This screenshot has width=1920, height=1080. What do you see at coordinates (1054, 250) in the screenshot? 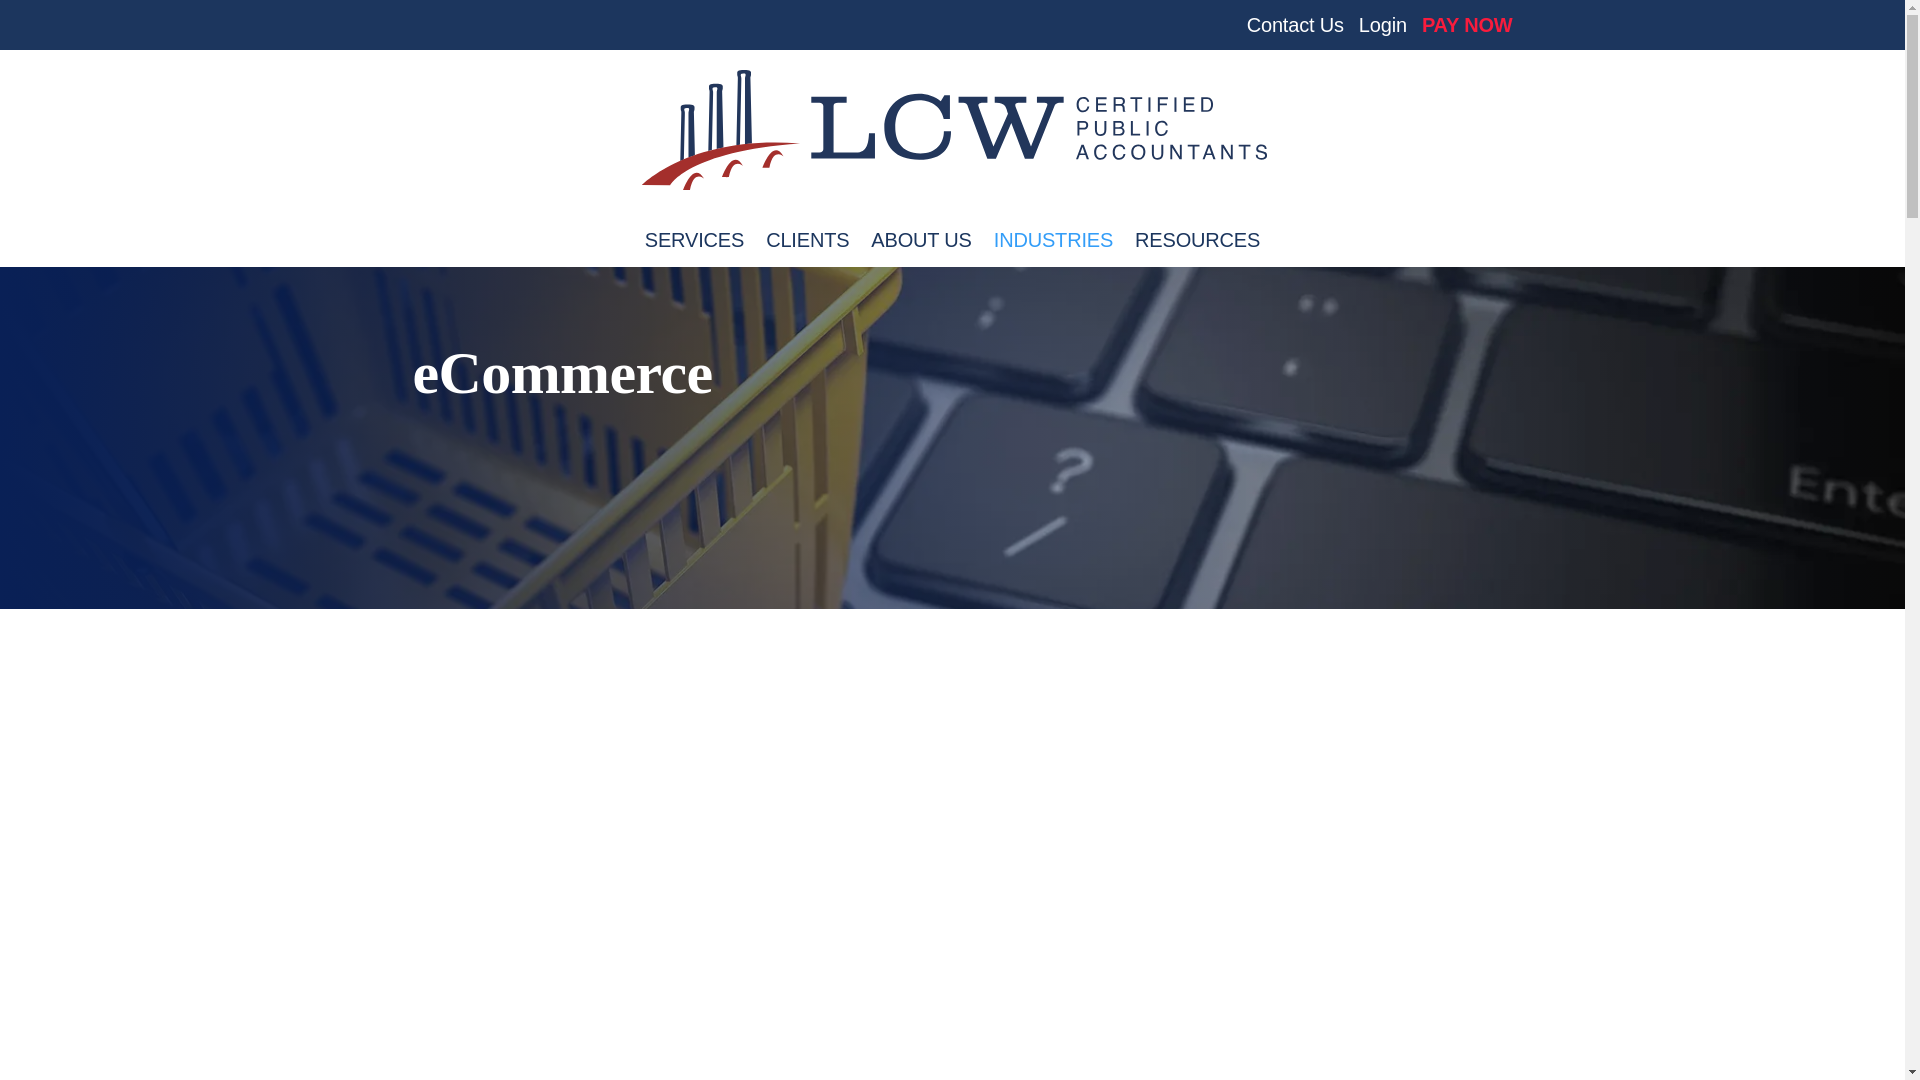
I see `INDUSTRIES` at bounding box center [1054, 250].